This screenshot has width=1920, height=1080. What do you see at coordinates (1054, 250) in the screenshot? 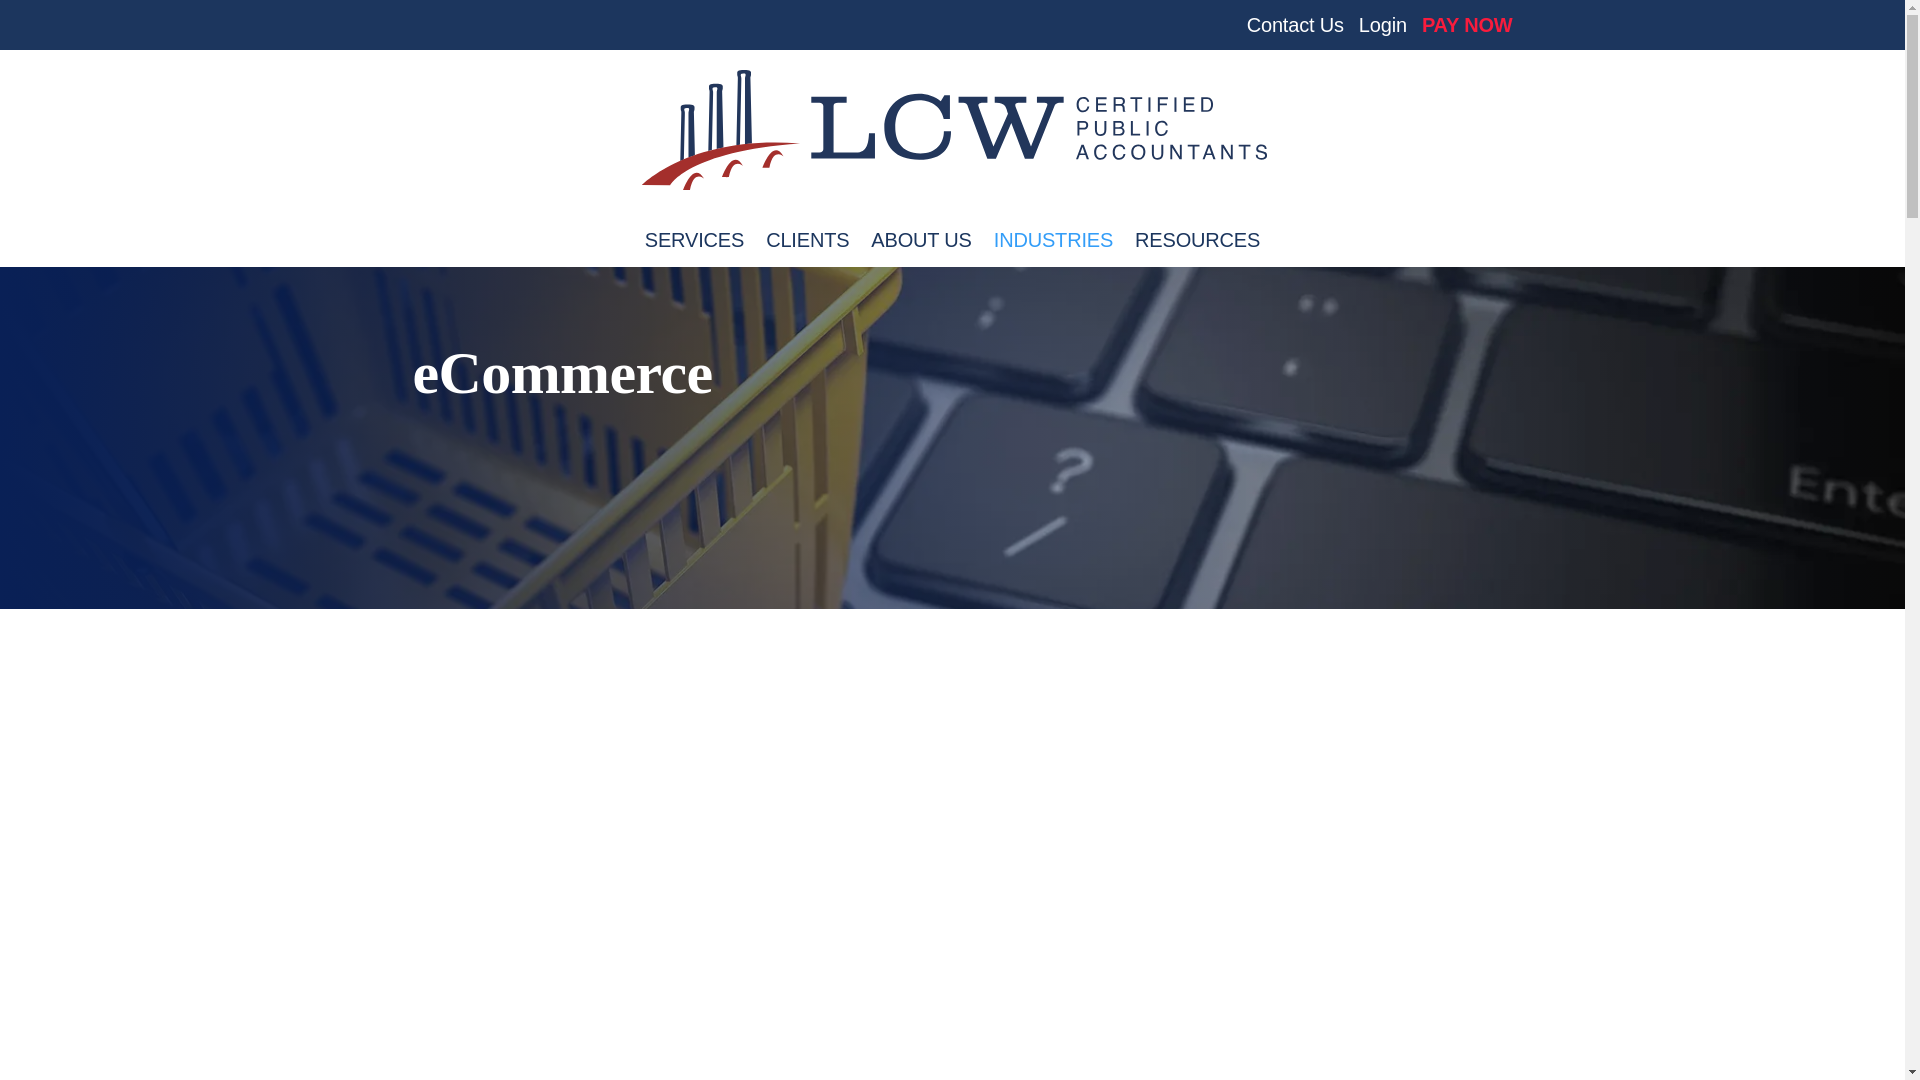
I see `INDUSTRIES` at bounding box center [1054, 250].